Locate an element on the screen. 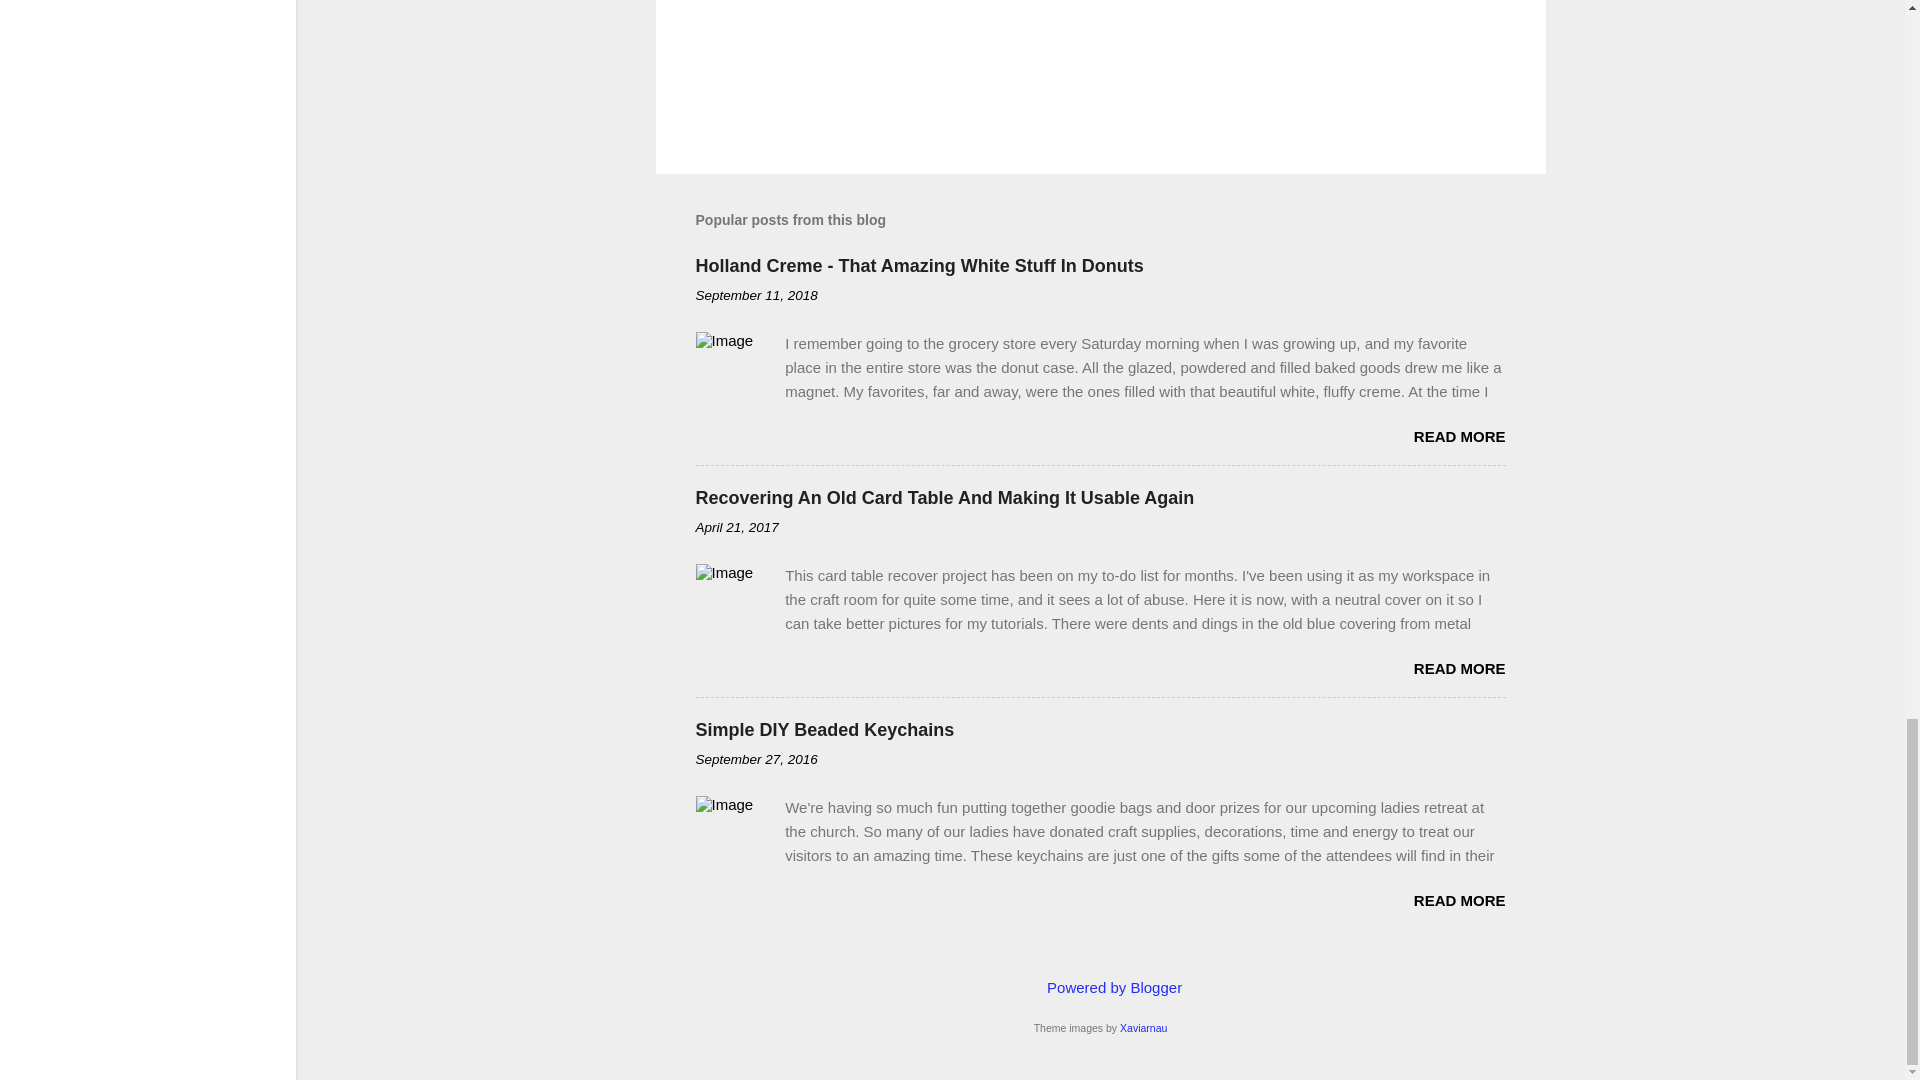  September 27, 2016 is located at coordinates (756, 758).